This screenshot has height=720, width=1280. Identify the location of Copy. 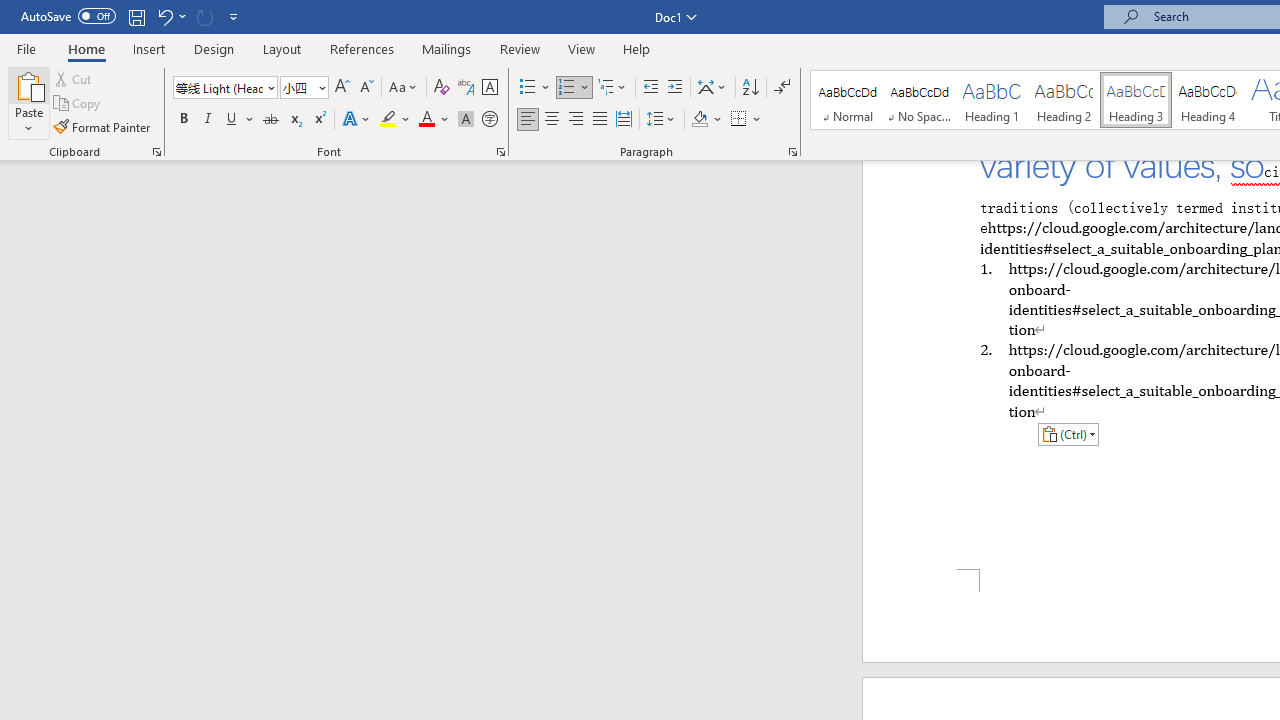
(78, 104).